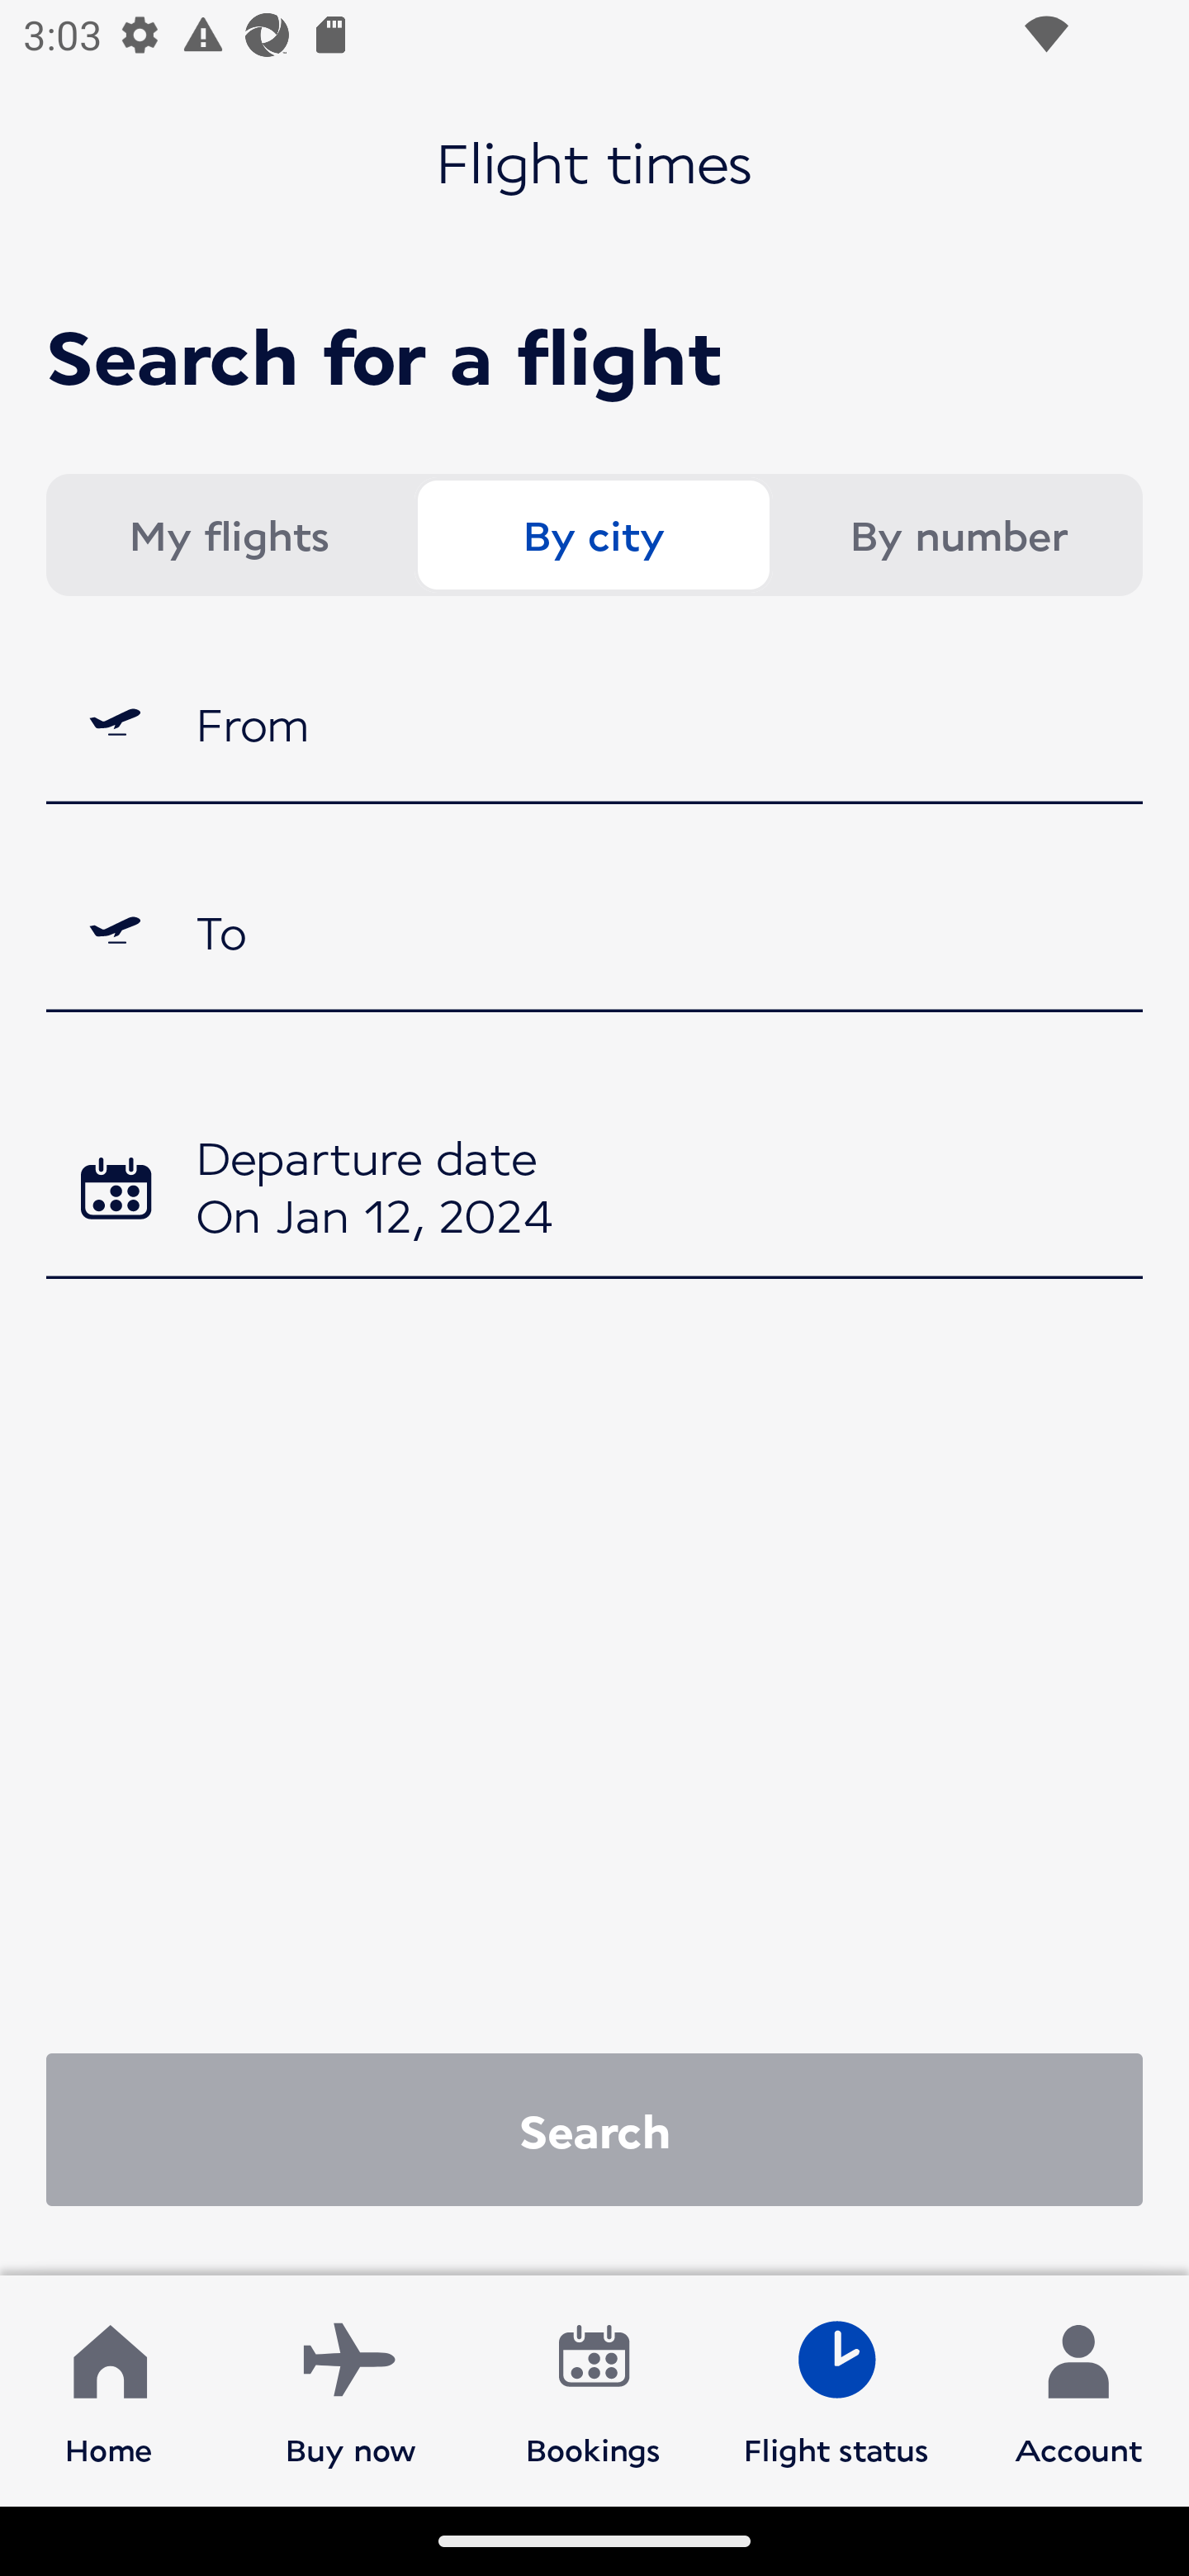 The width and height of the screenshot is (1189, 2576). I want to click on By city, so click(593, 535).